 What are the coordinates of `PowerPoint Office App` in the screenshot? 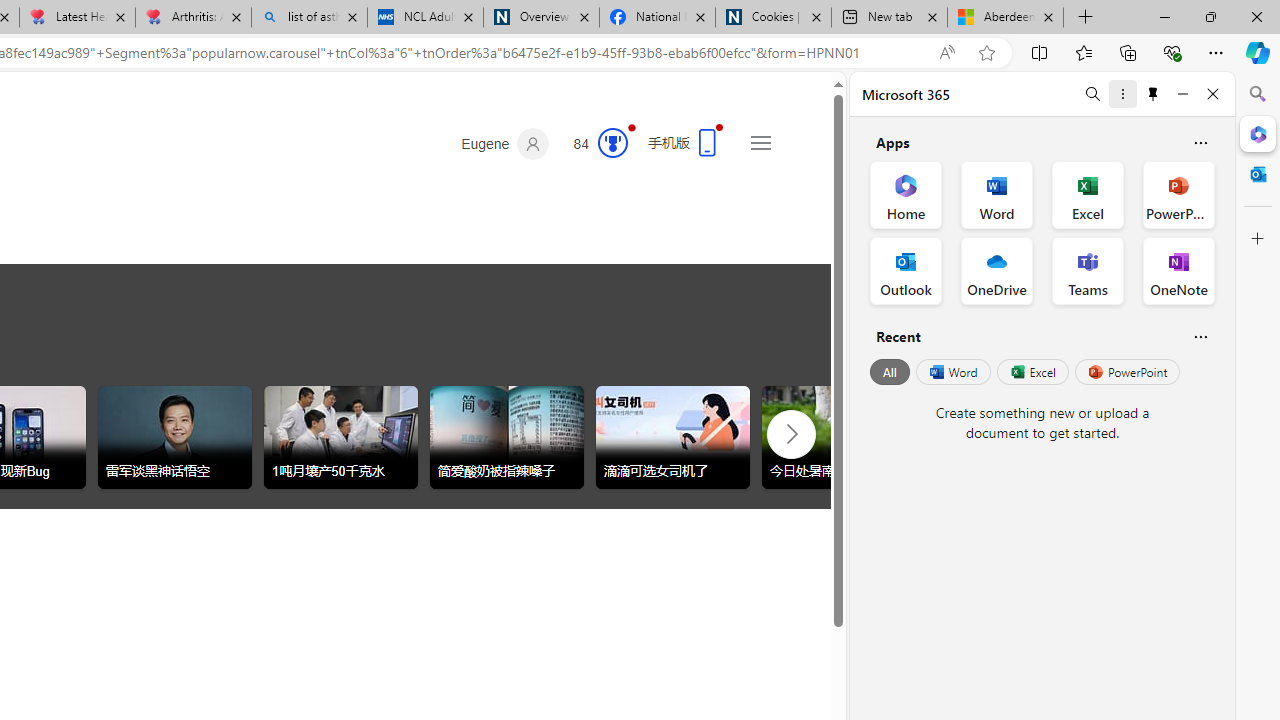 It's located at (1178, 194).